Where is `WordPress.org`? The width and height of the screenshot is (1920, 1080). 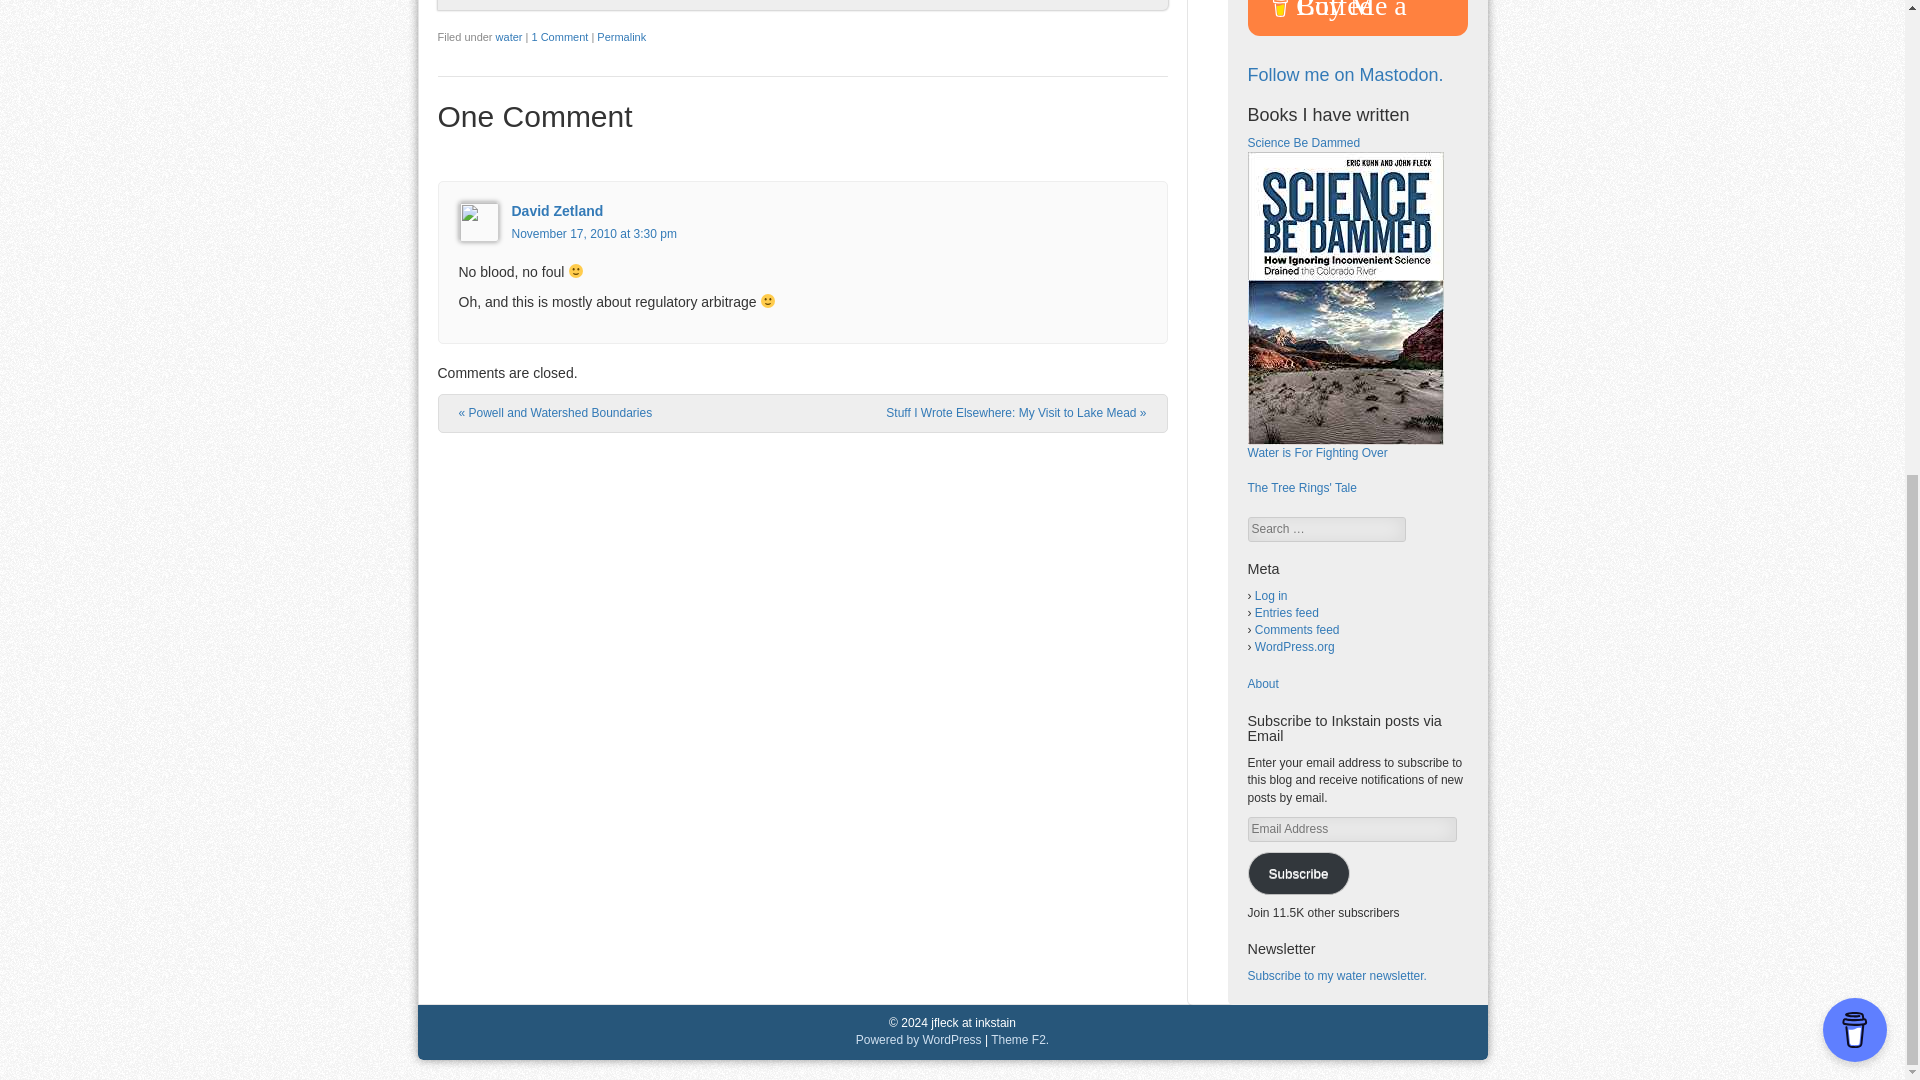 WordPress.org is located at coordinates (1294, 647).